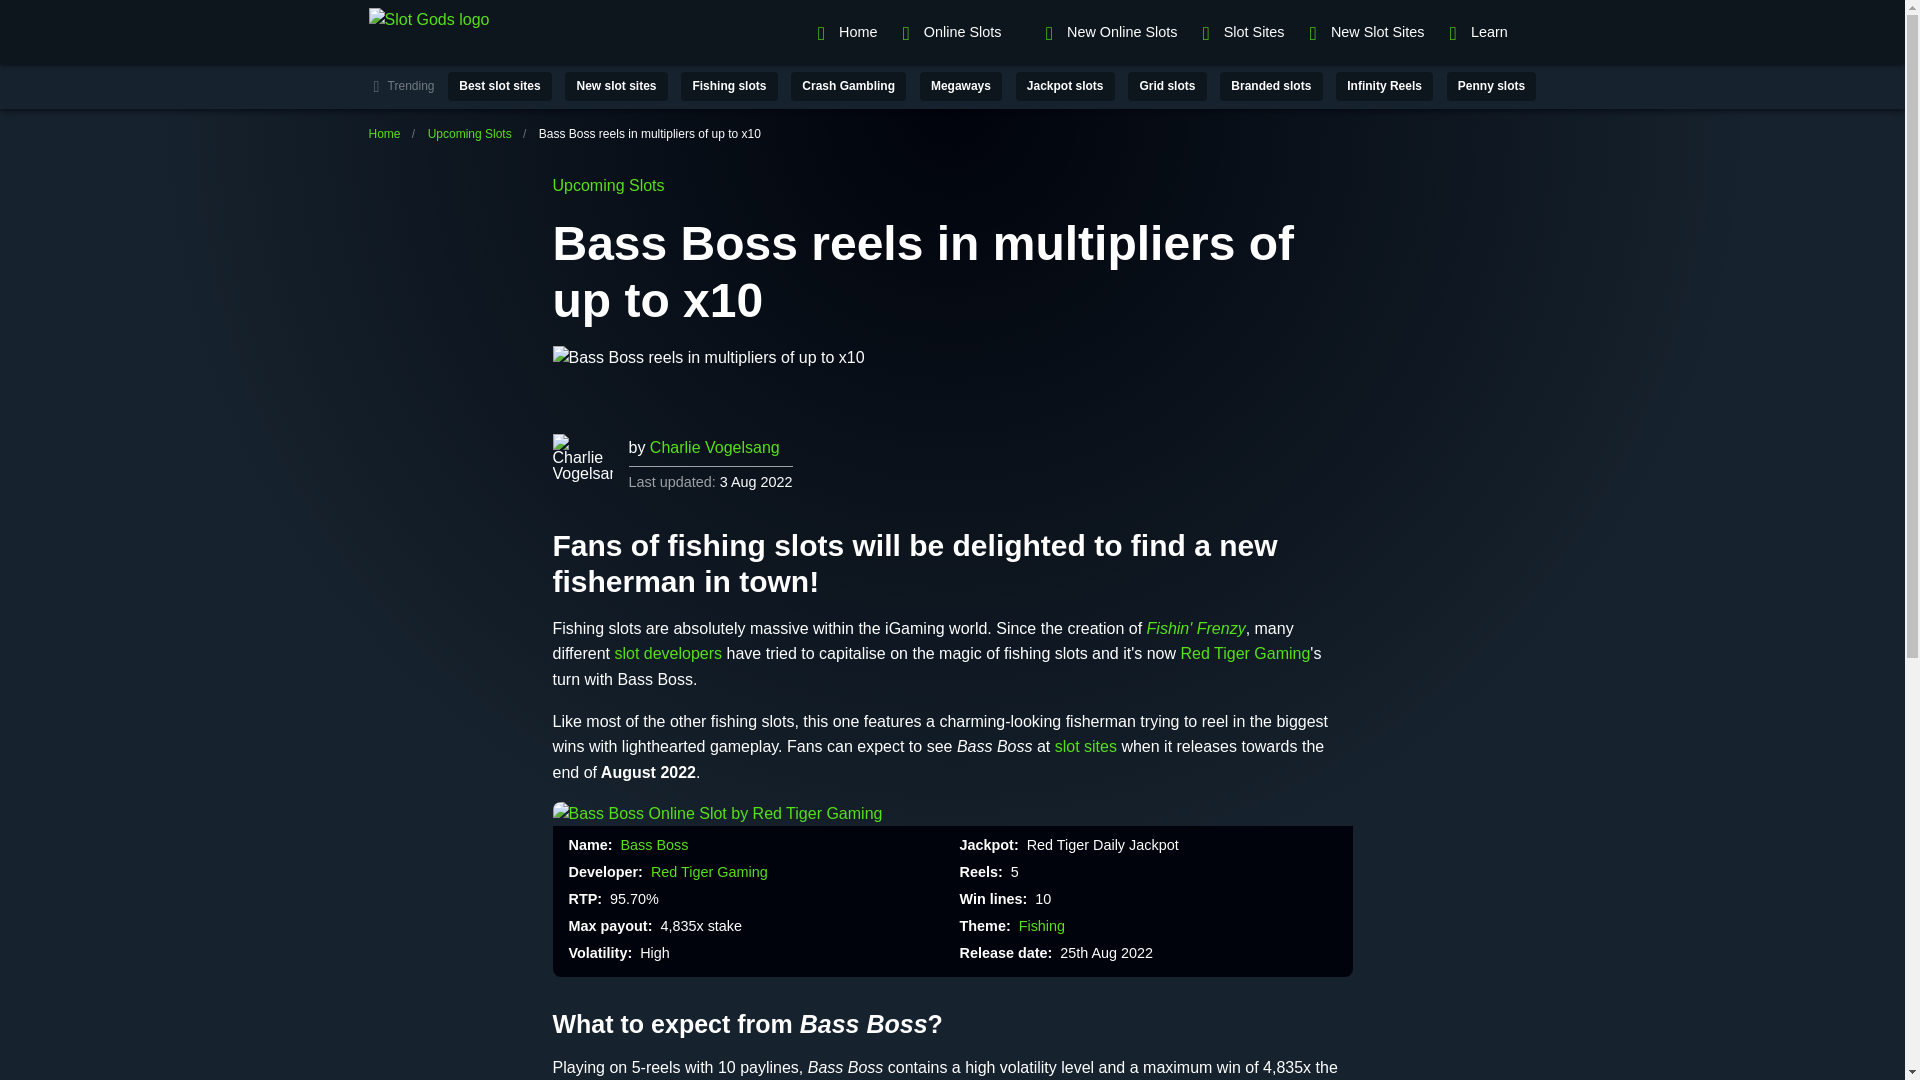 The image size is (1920, 1080). What do you see at coordinates (500, 86) in the screenshot?
I see `Best slot sites` at bounding box center [500, 86].